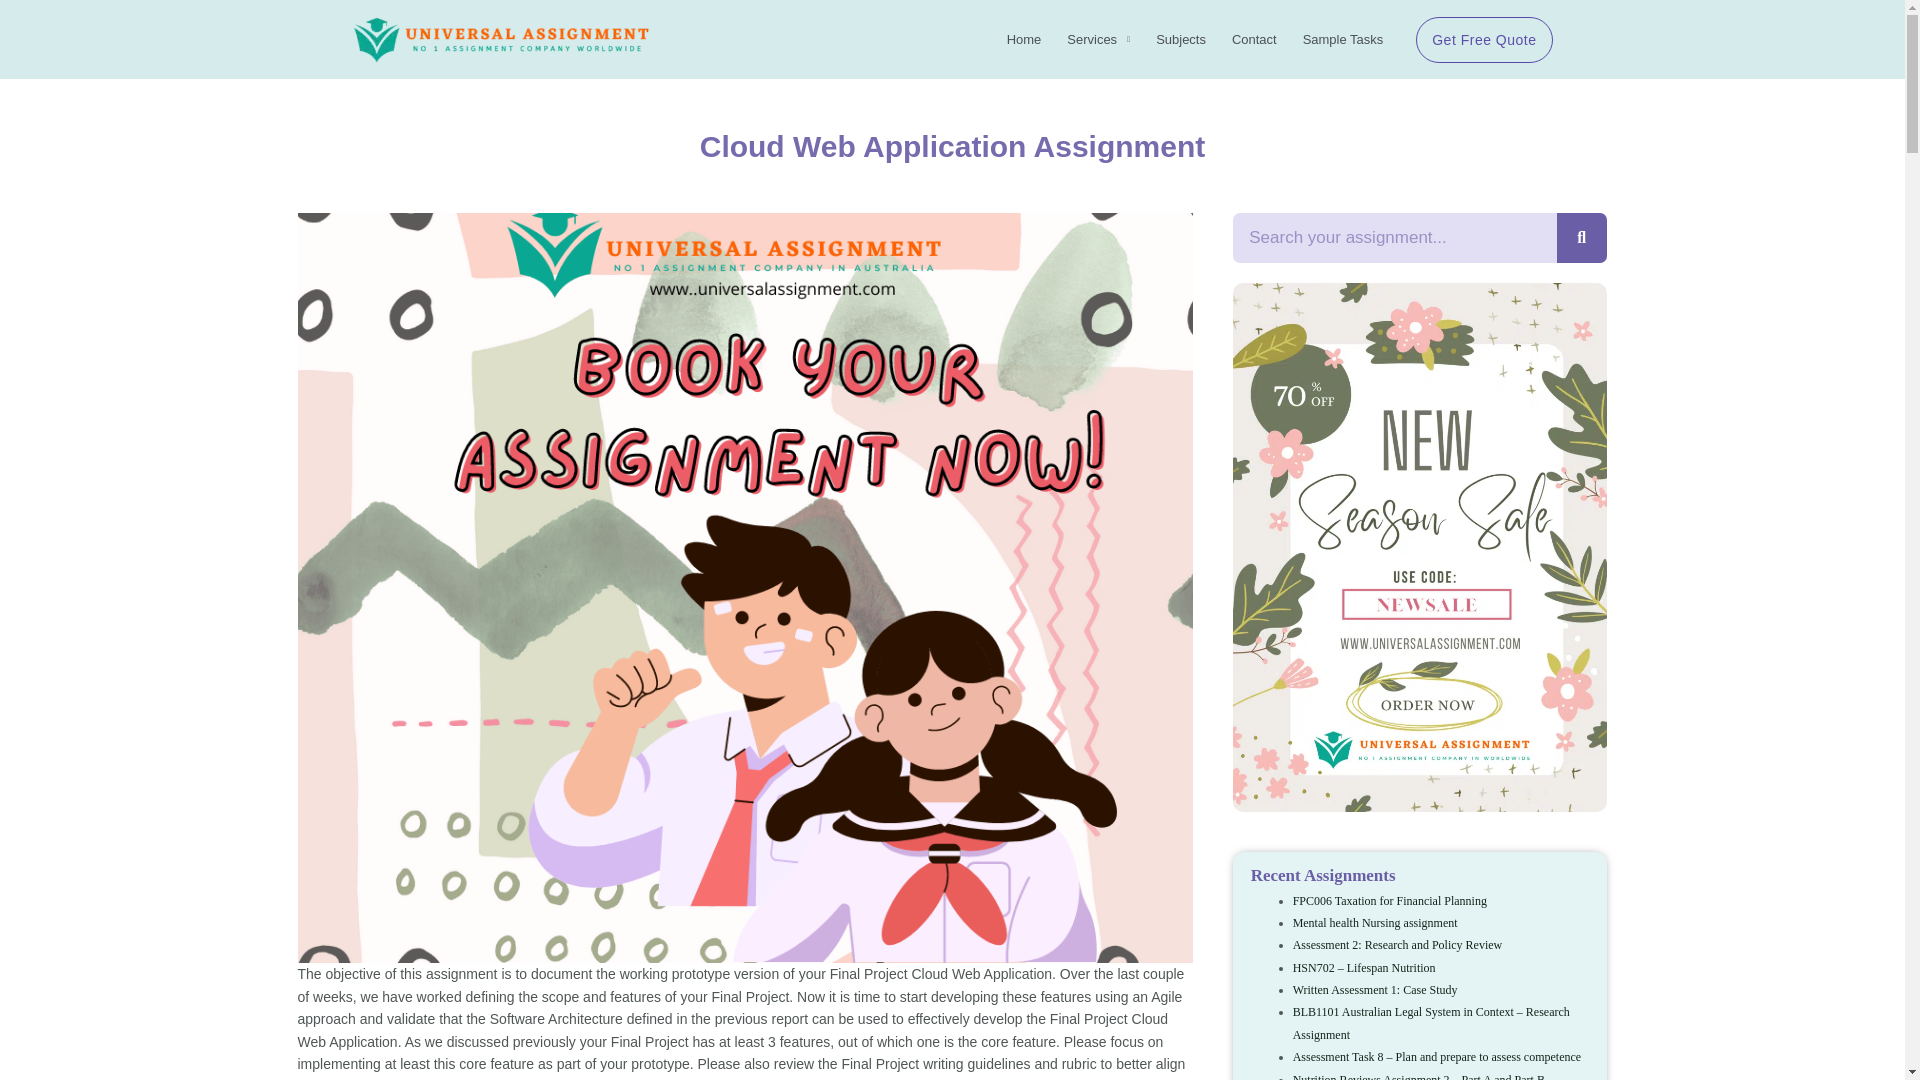 The height and width of the screenshot is (1080, 1920). What do you see at coordinates (1254, 40) in the screenshot?
I see `Contact` at bounding box center [1254, 40].